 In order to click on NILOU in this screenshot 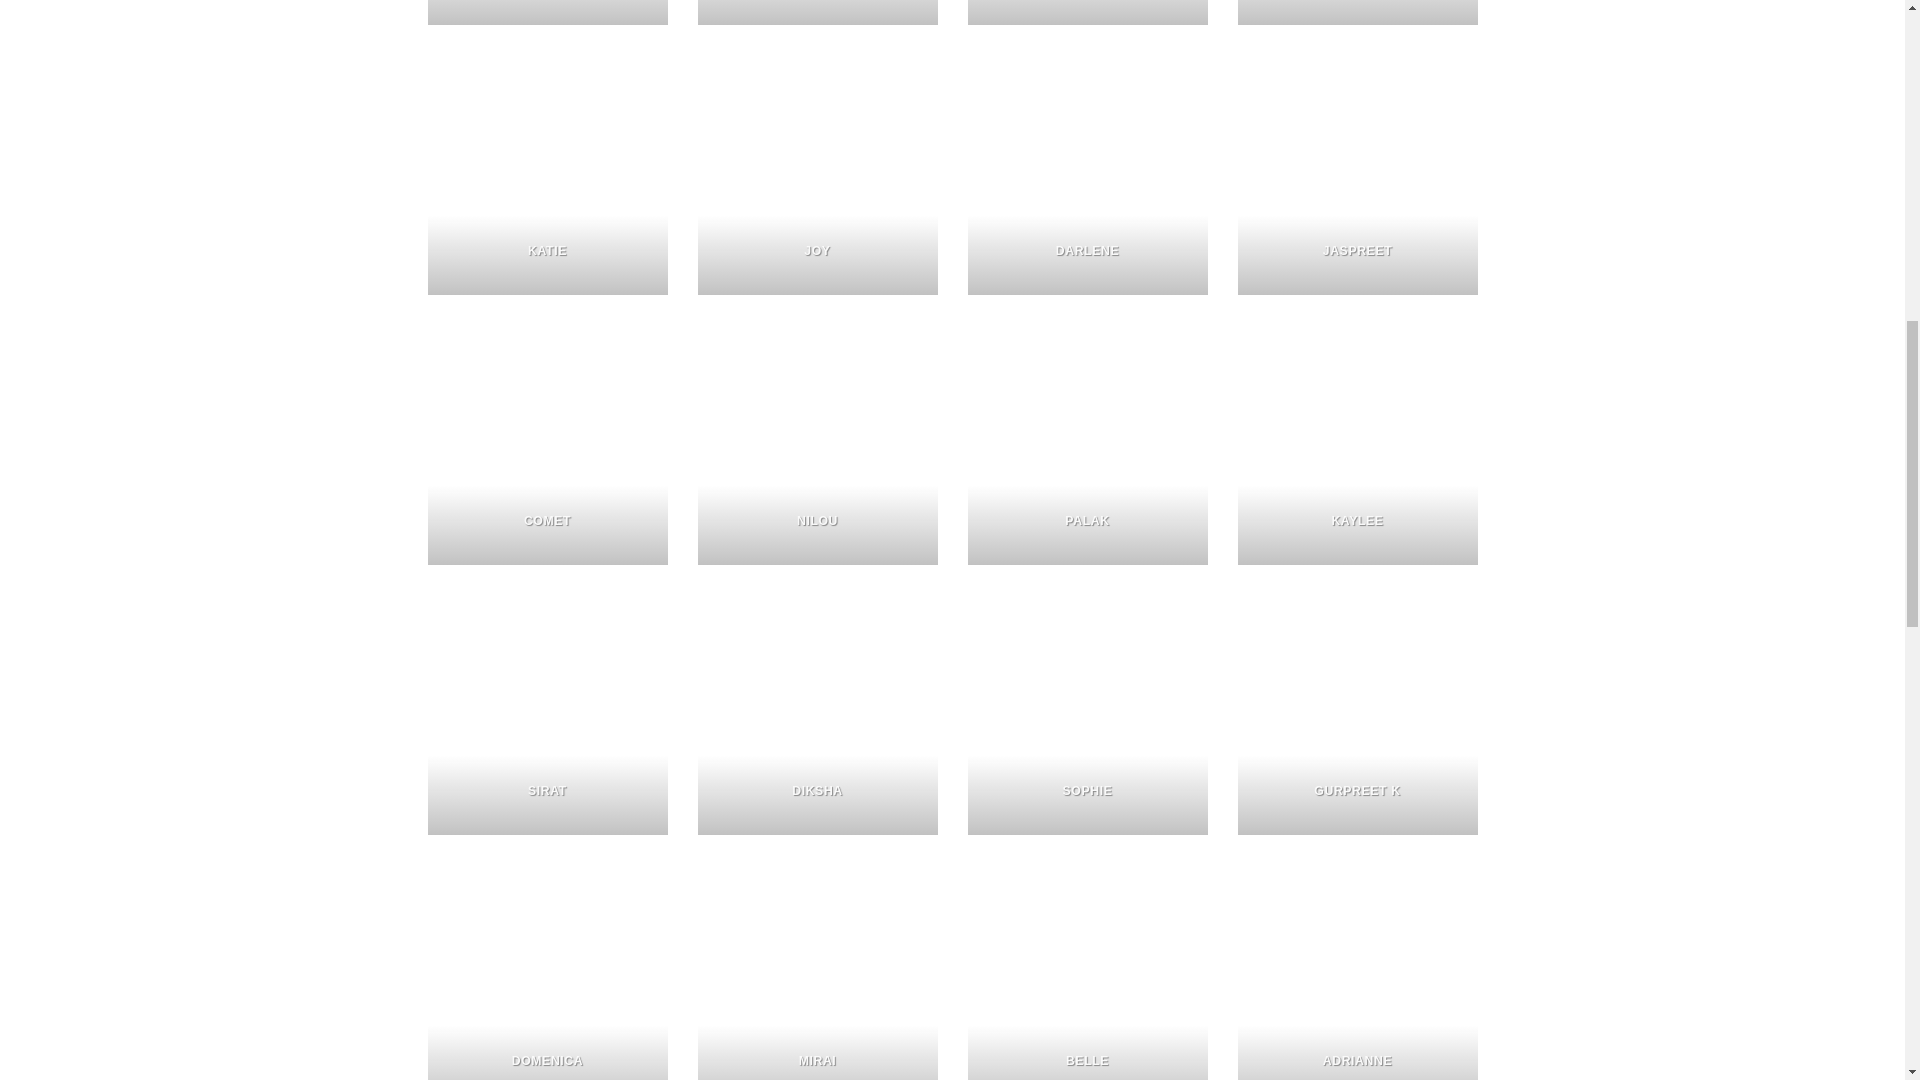, I will do `click(818, 444)`.